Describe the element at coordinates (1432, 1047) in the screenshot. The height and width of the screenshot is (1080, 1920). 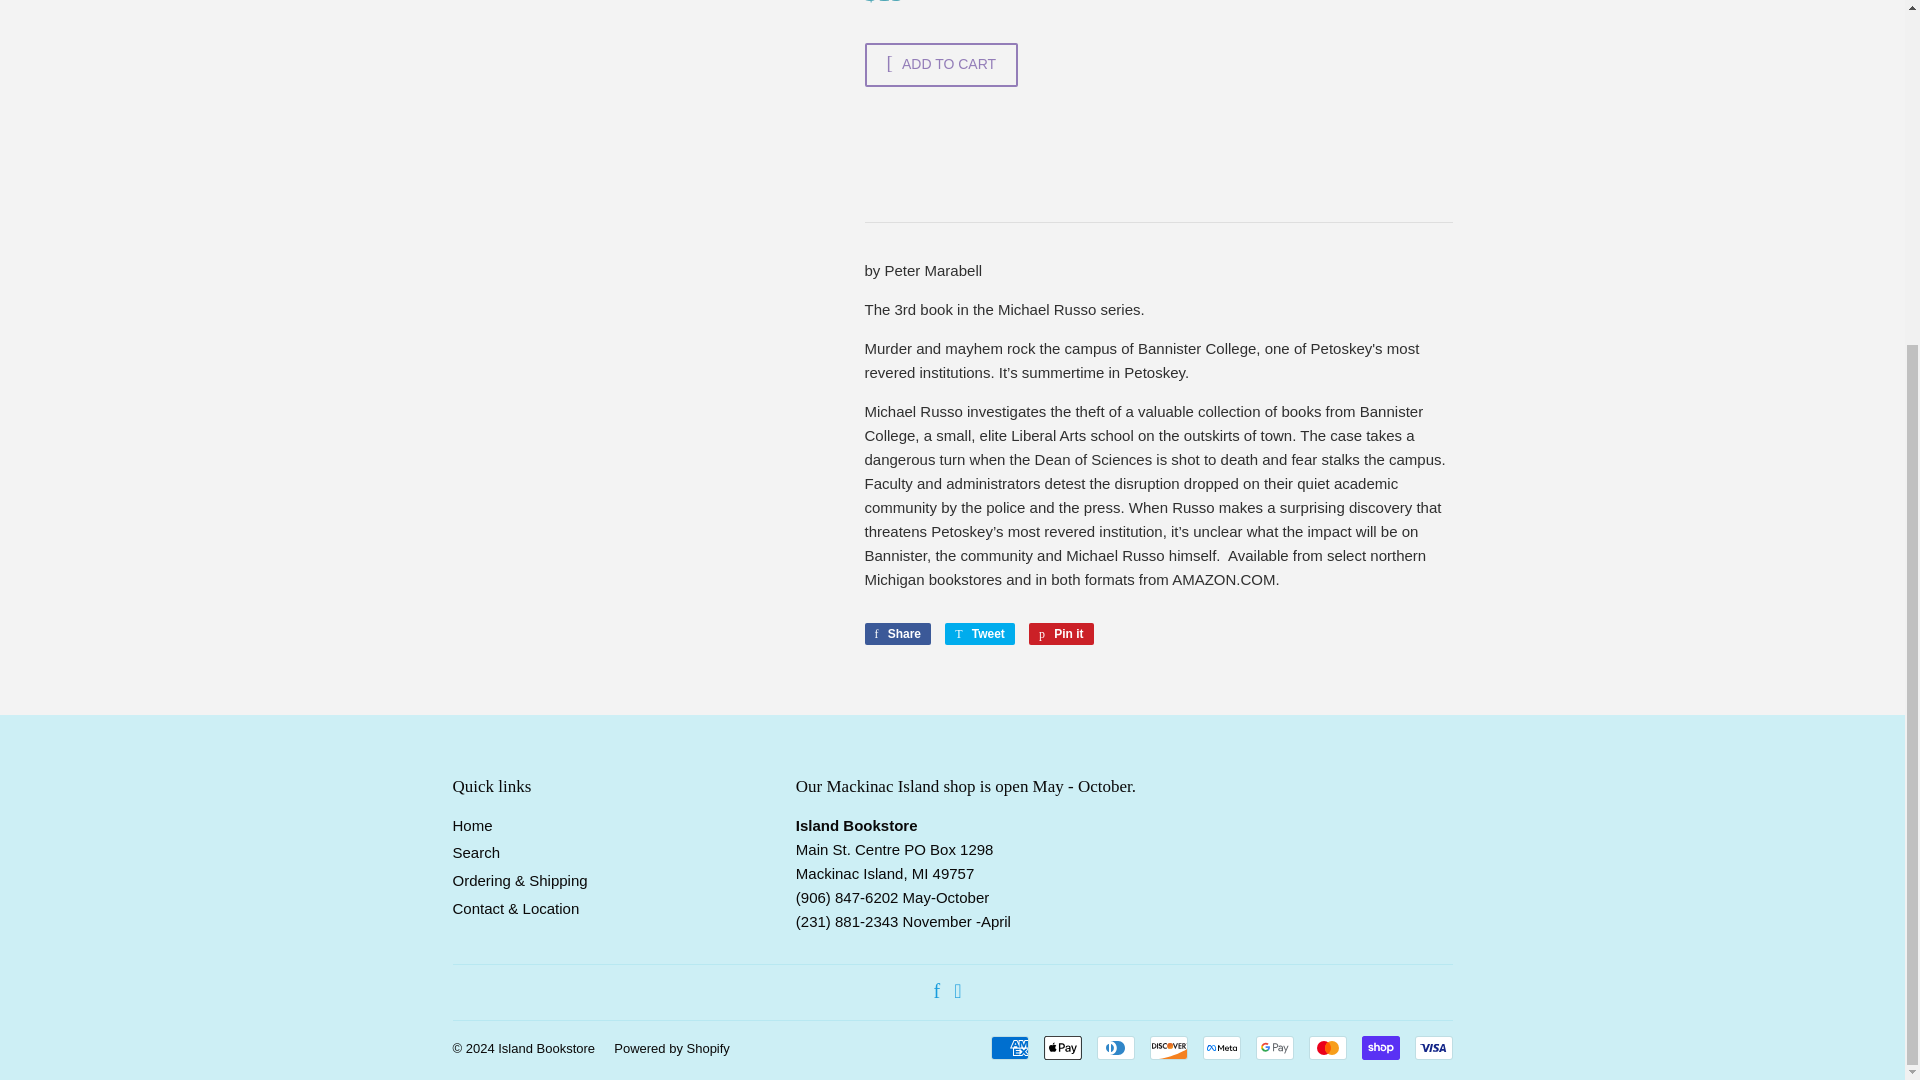
I see `Visa` at that location.